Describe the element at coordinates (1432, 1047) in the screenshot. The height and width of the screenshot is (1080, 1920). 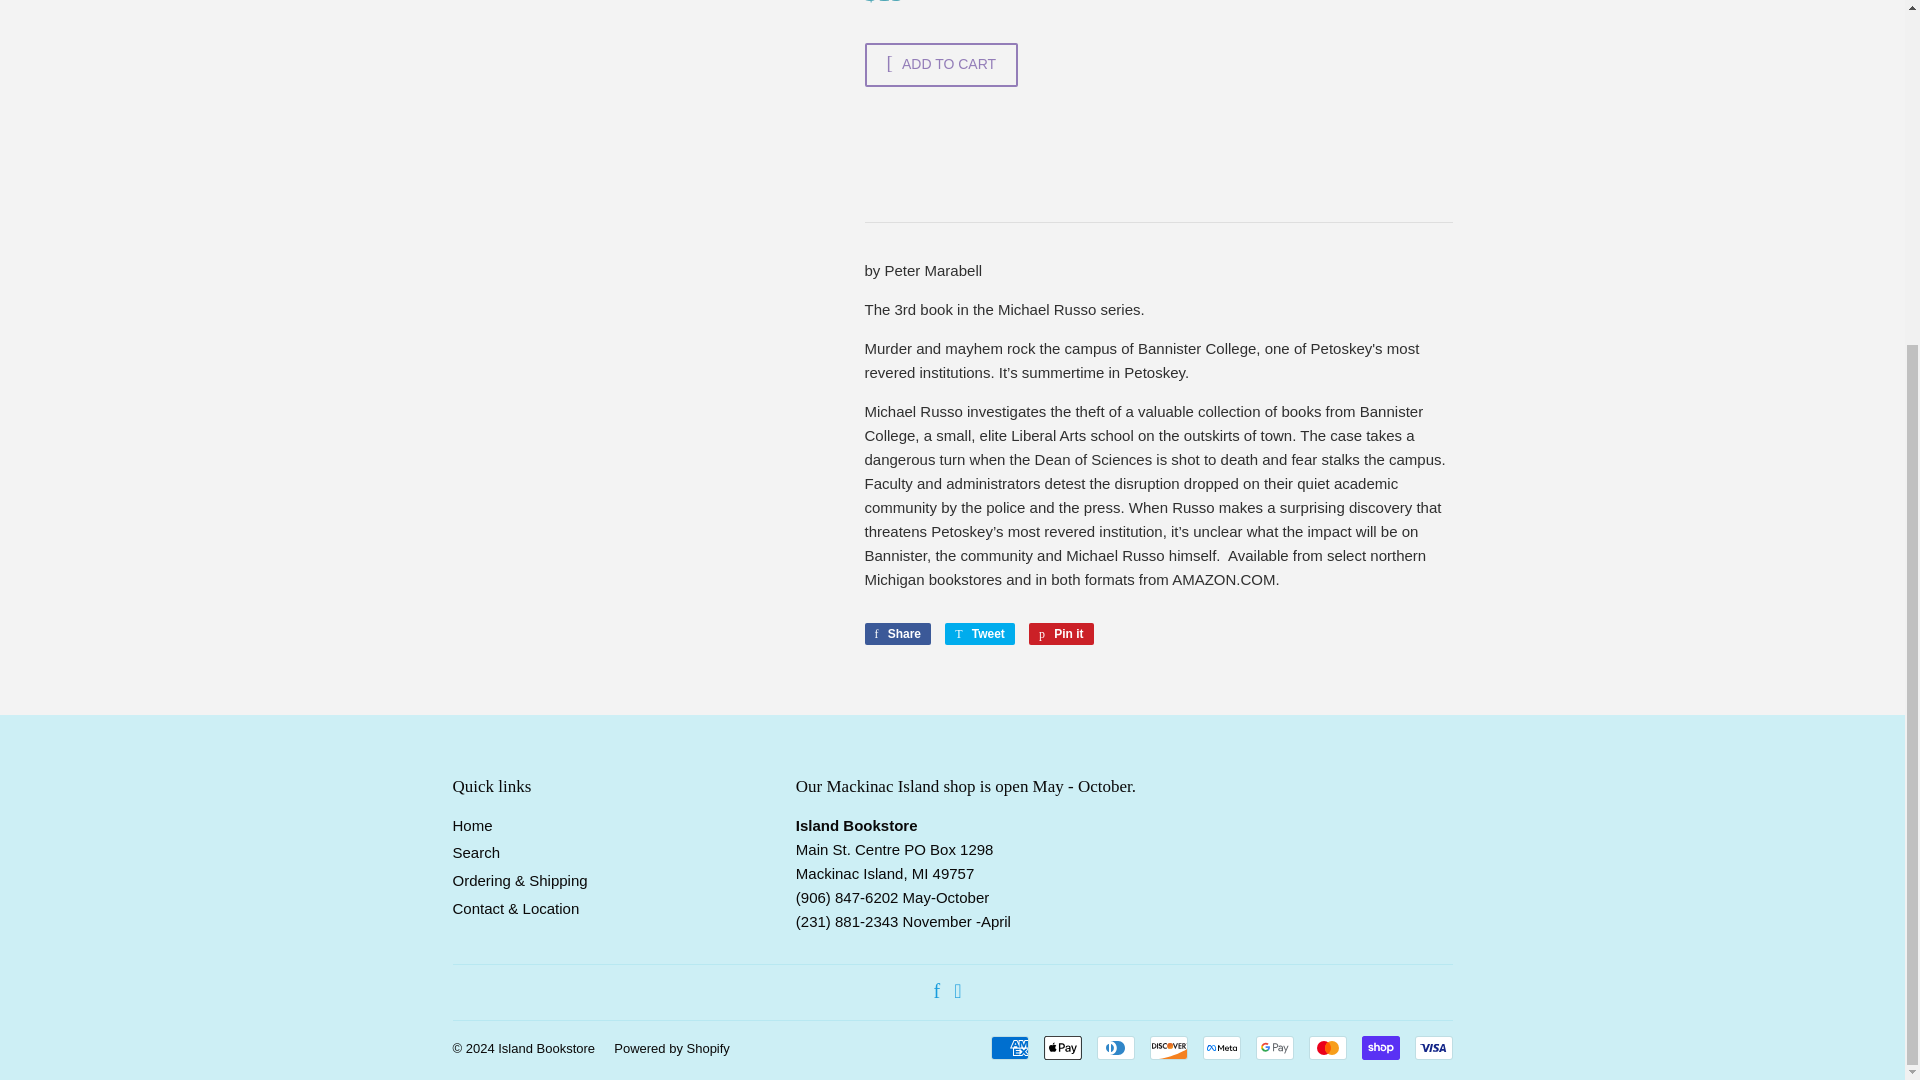
I see `Visa` at that location.